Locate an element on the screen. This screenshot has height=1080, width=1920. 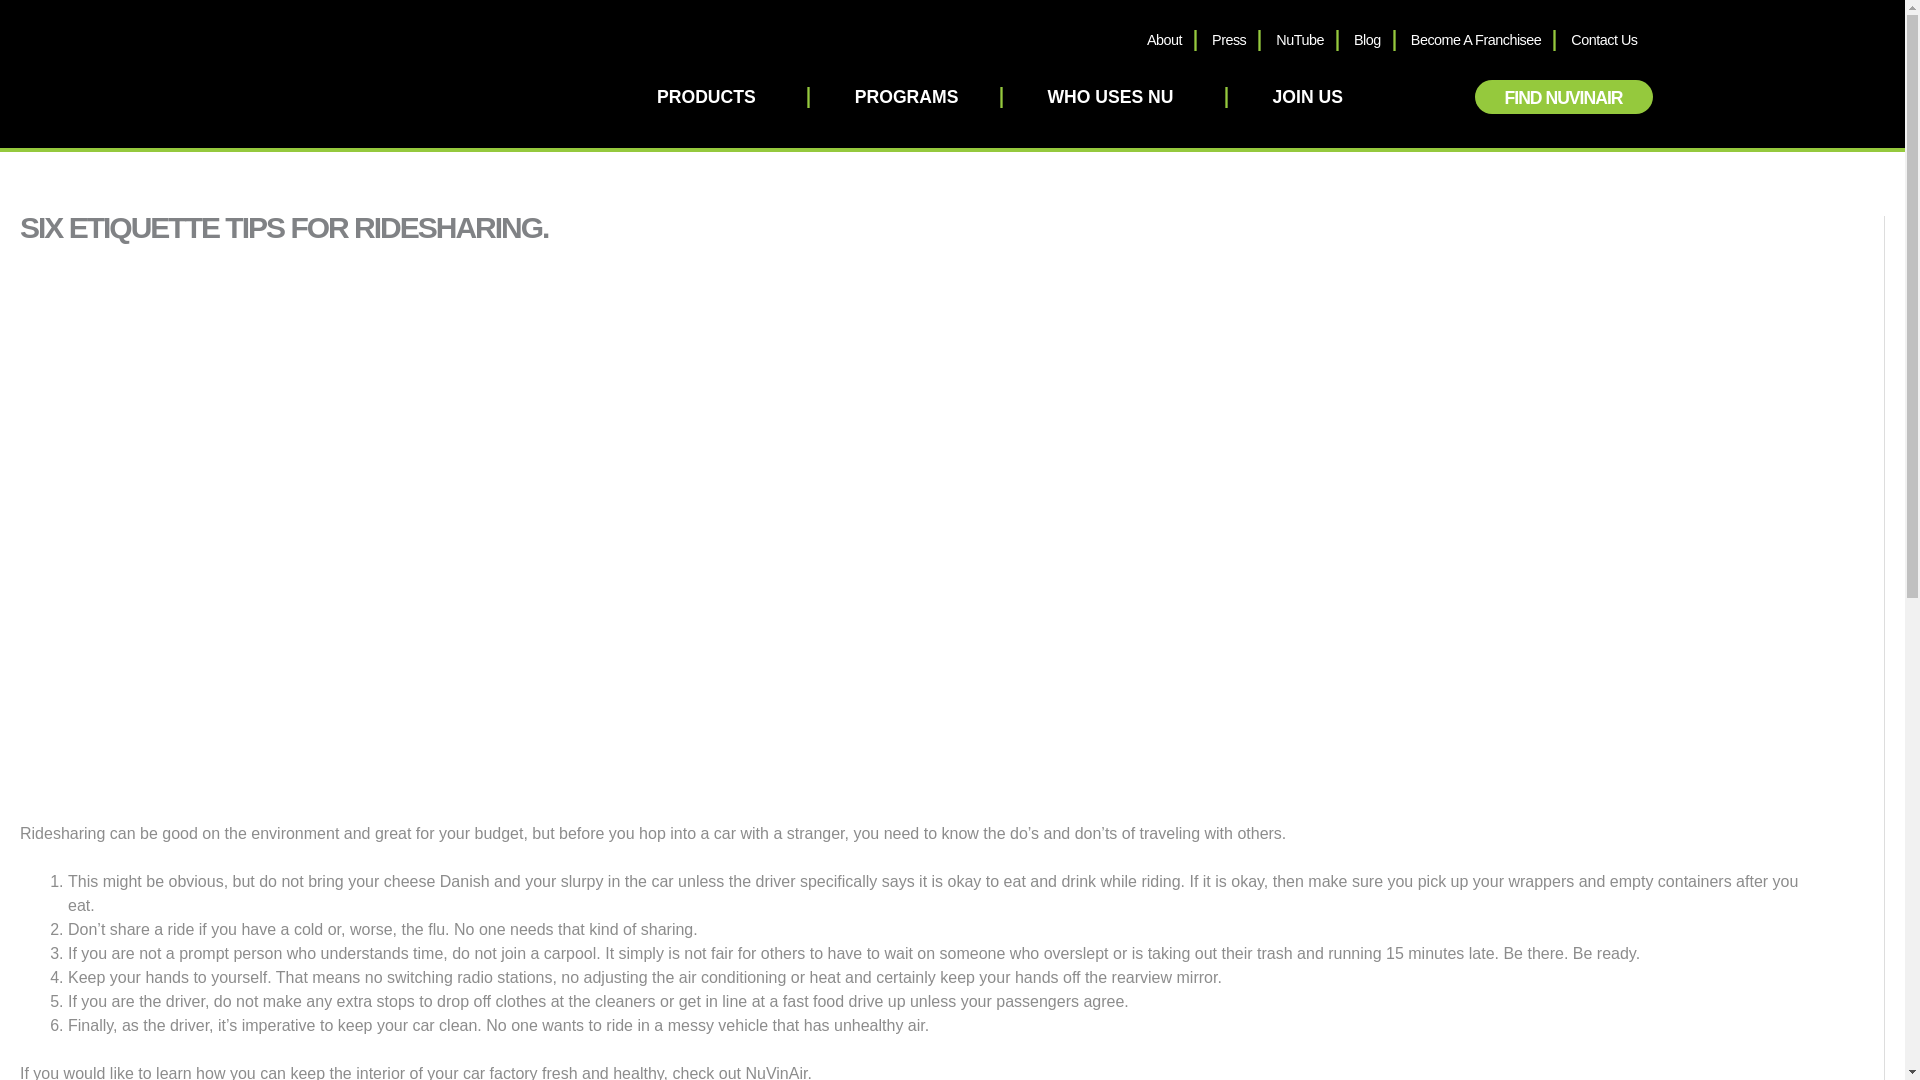
Press is located at coordinates (1228, 40).